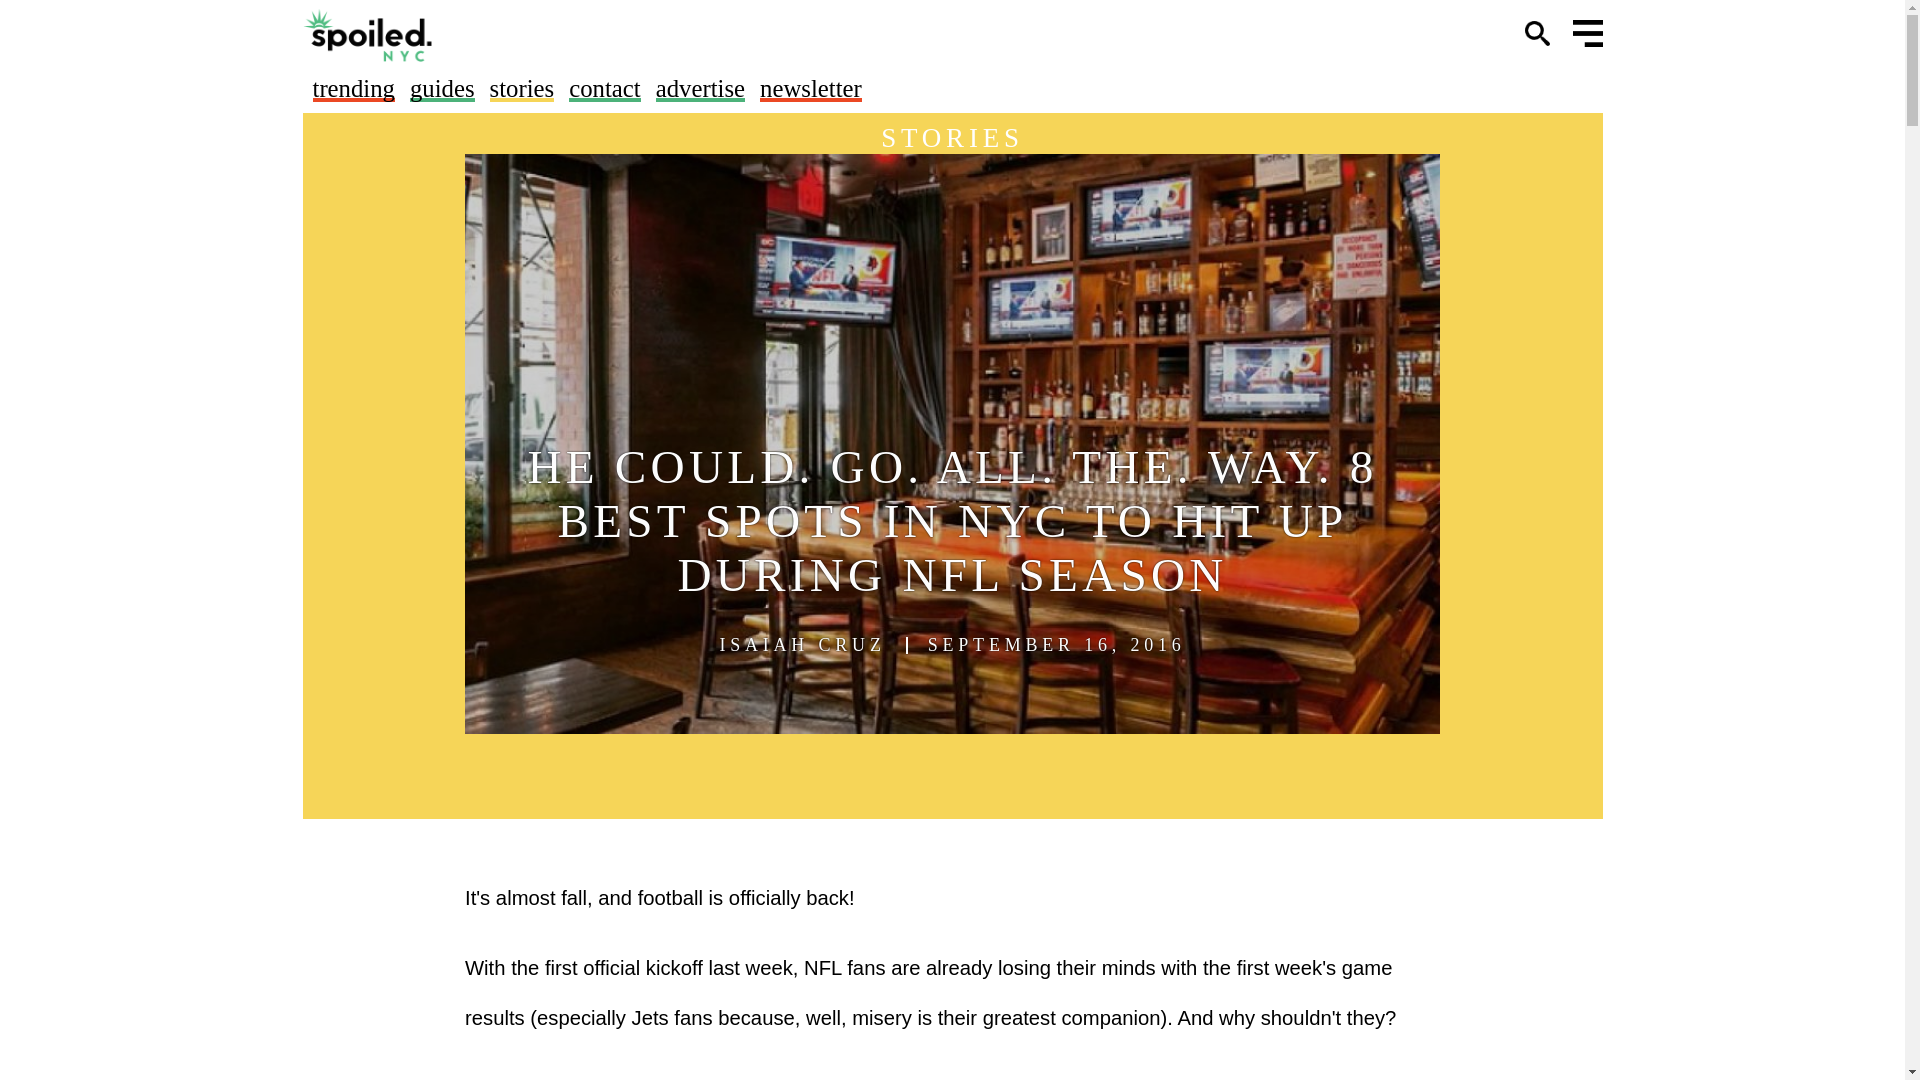  I want to click on guides, so click(442, 88).